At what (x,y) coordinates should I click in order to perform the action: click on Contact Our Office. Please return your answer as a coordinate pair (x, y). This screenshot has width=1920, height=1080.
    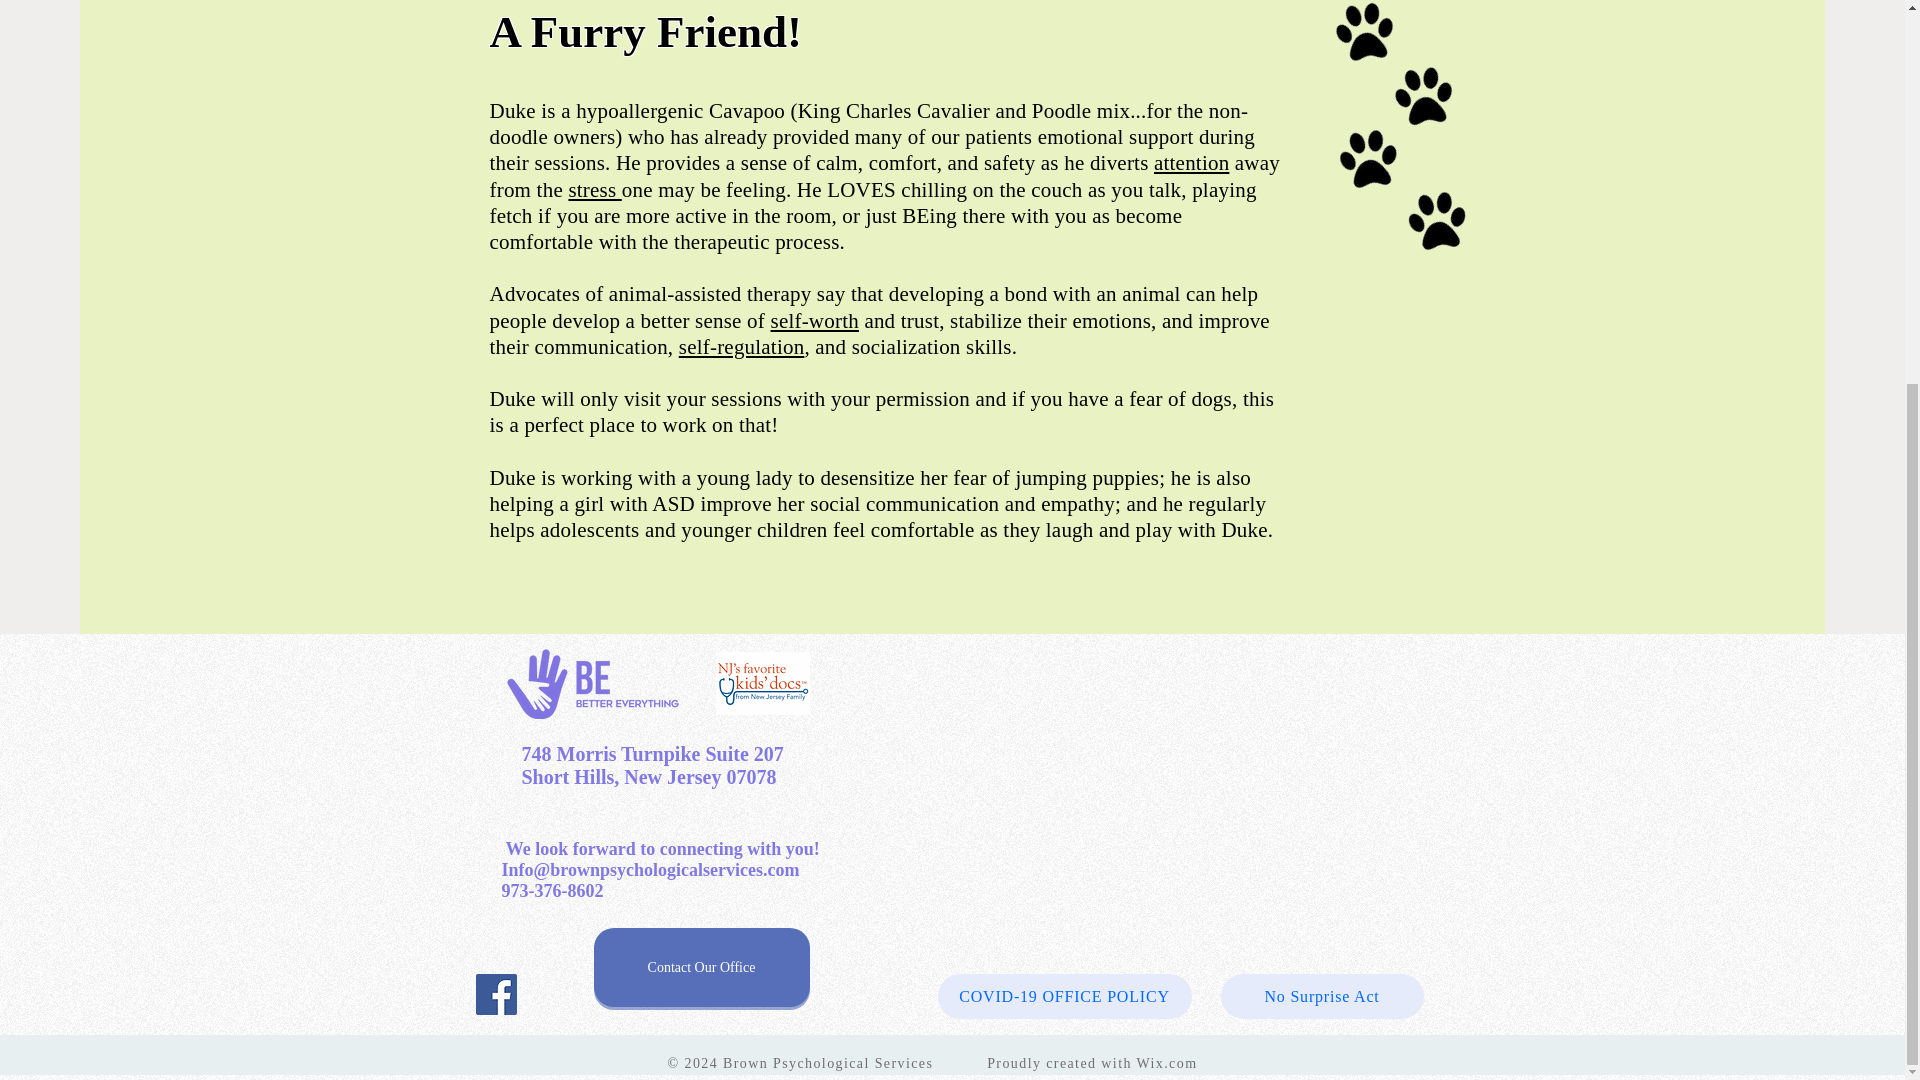
    Looking at the image, I should click on (702, 966).